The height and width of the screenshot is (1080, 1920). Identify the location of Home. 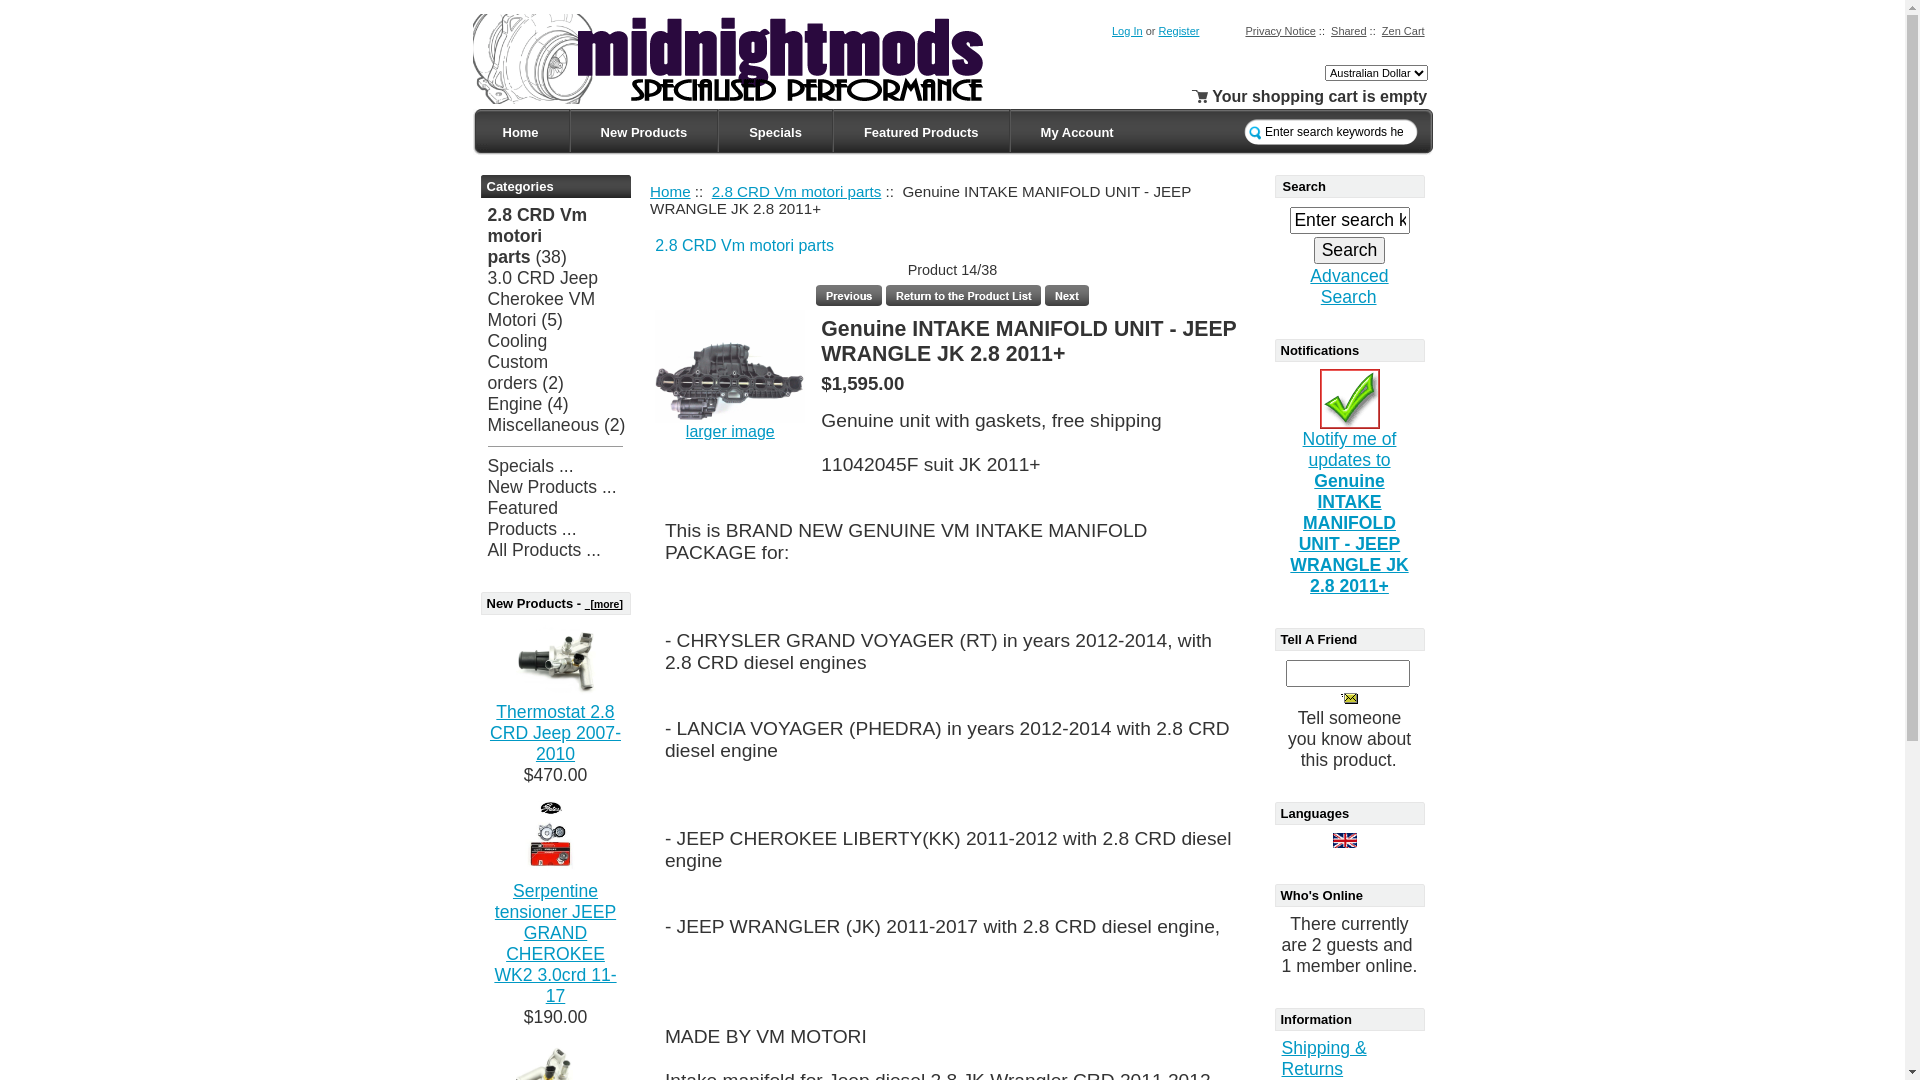
(670, 190).